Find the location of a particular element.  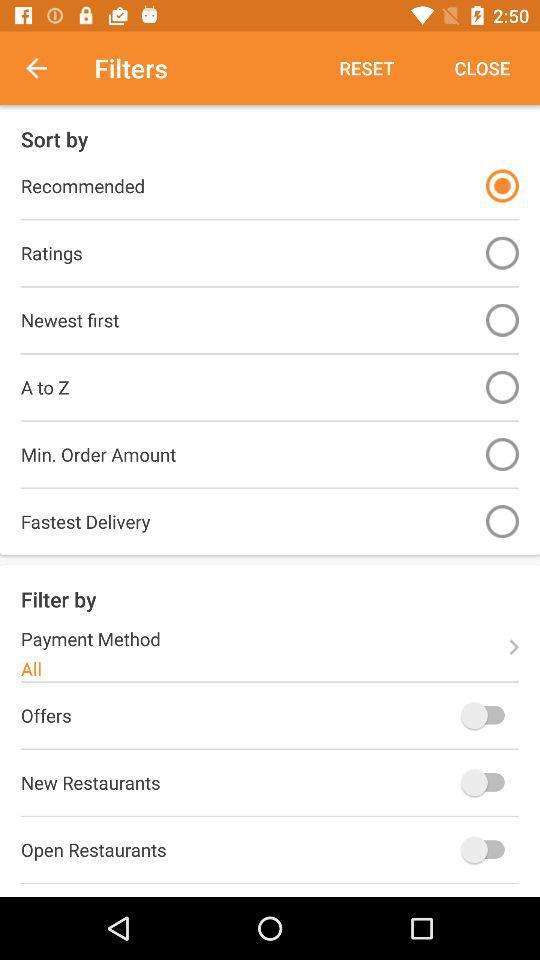

select option is located at coordinates (502, 522).